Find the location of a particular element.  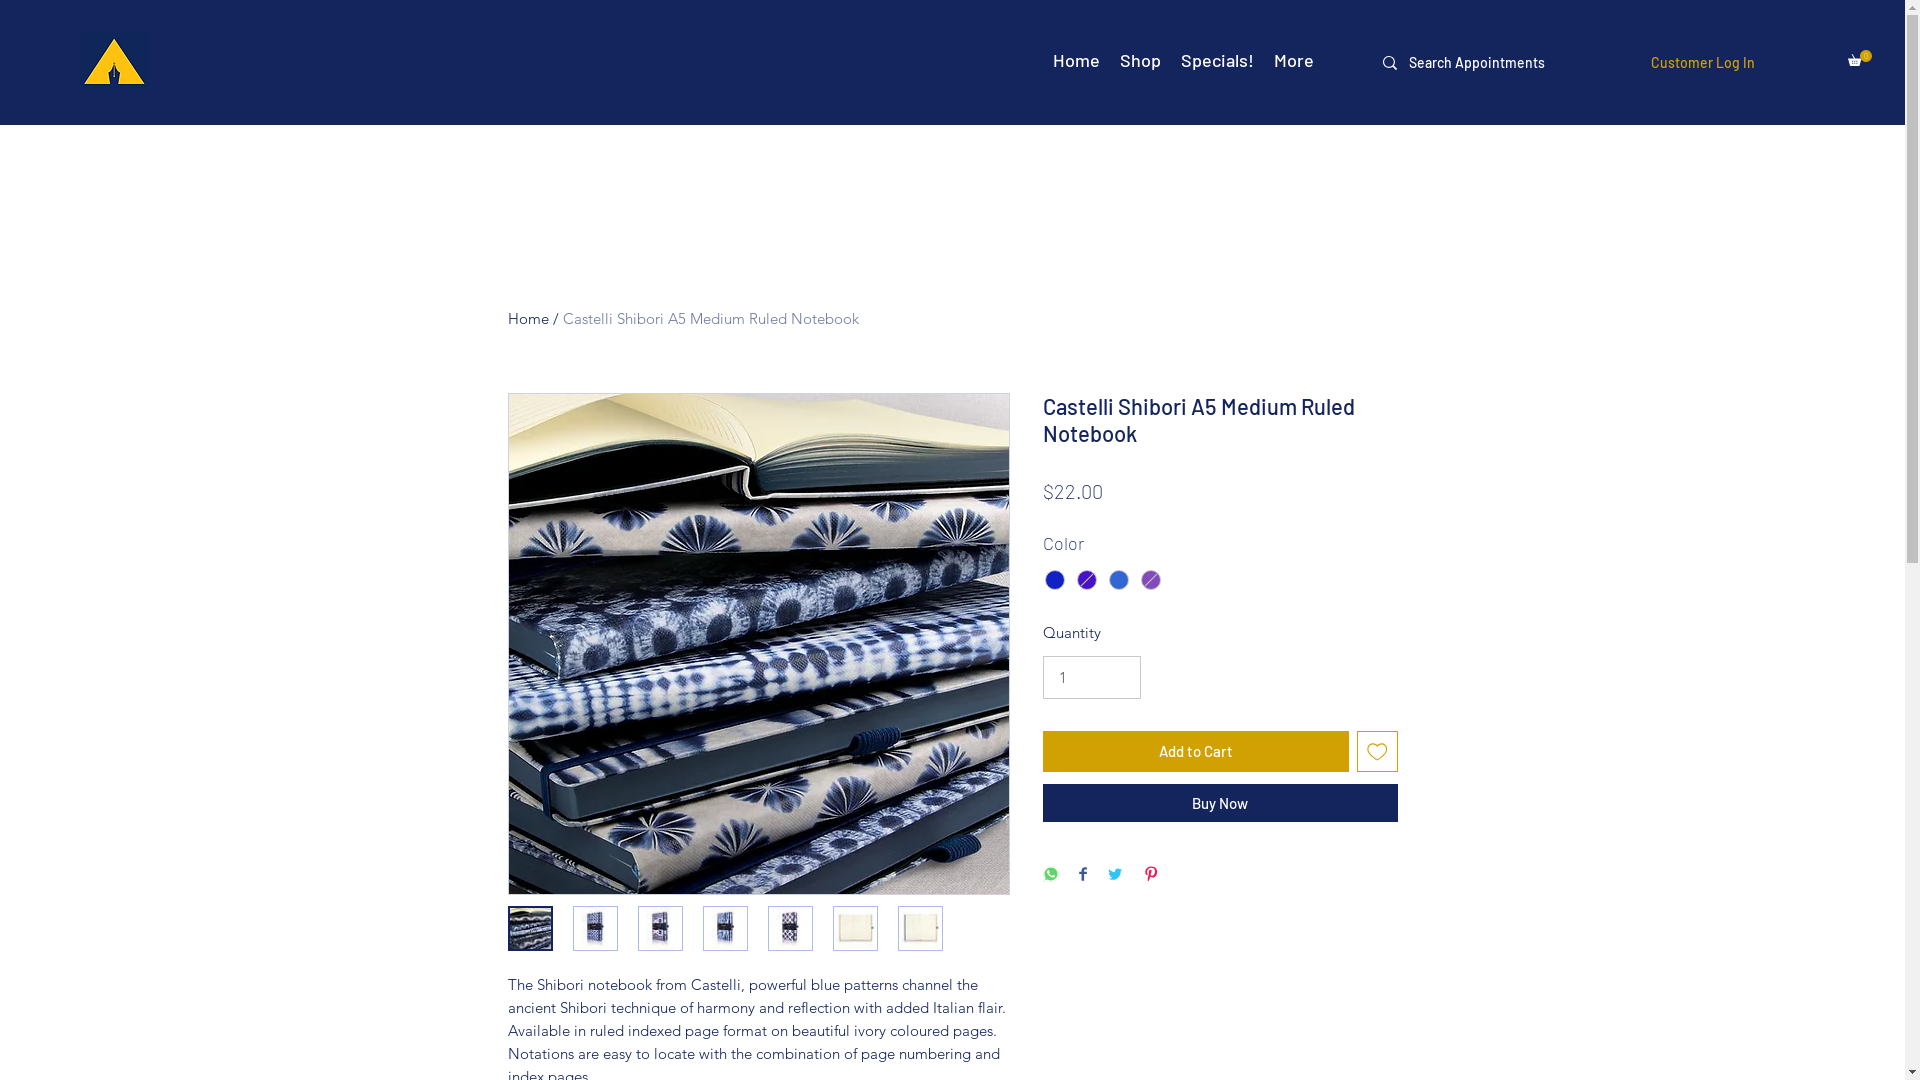

Home is located at coordinates (528, 318).